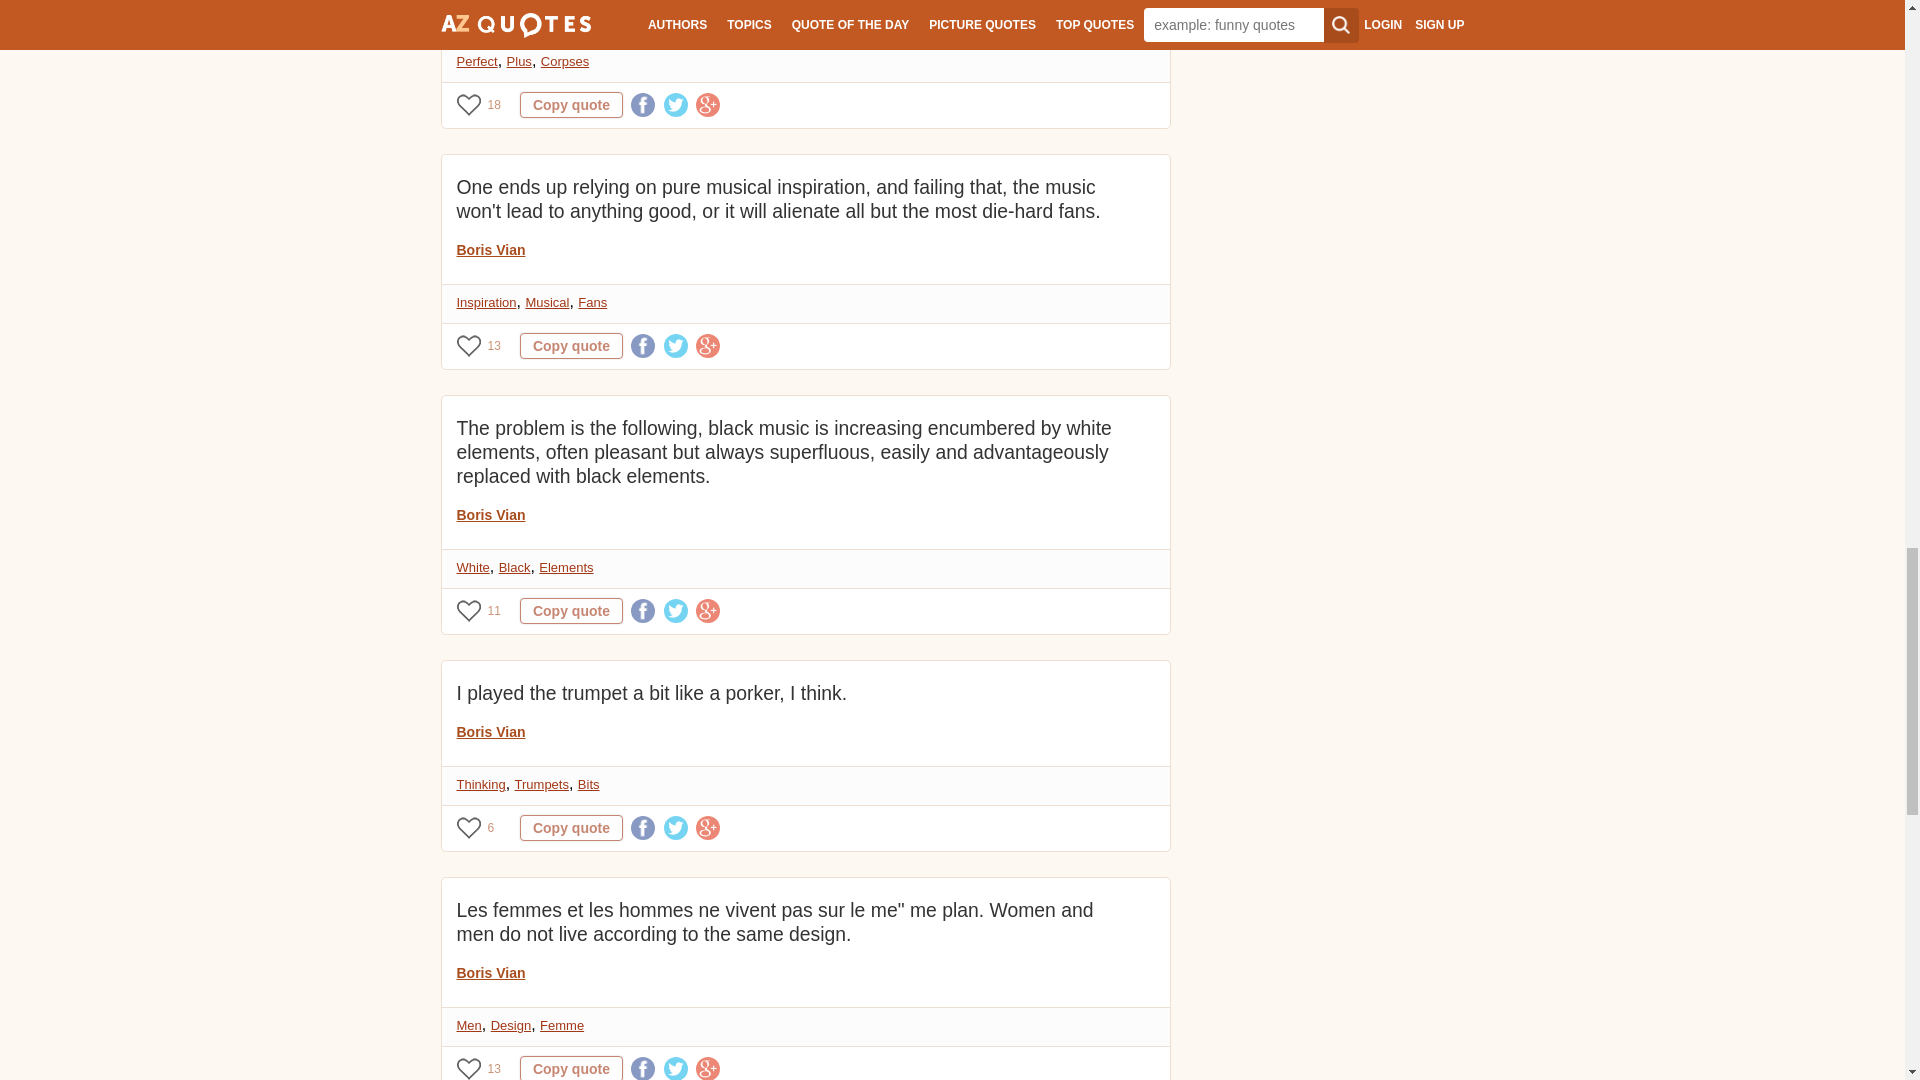 The image size is (1920, 1080). What do you see at coordinates (571, 345) in the screenshot?
I see `Quote is copied` at bounding box center [571, 345].